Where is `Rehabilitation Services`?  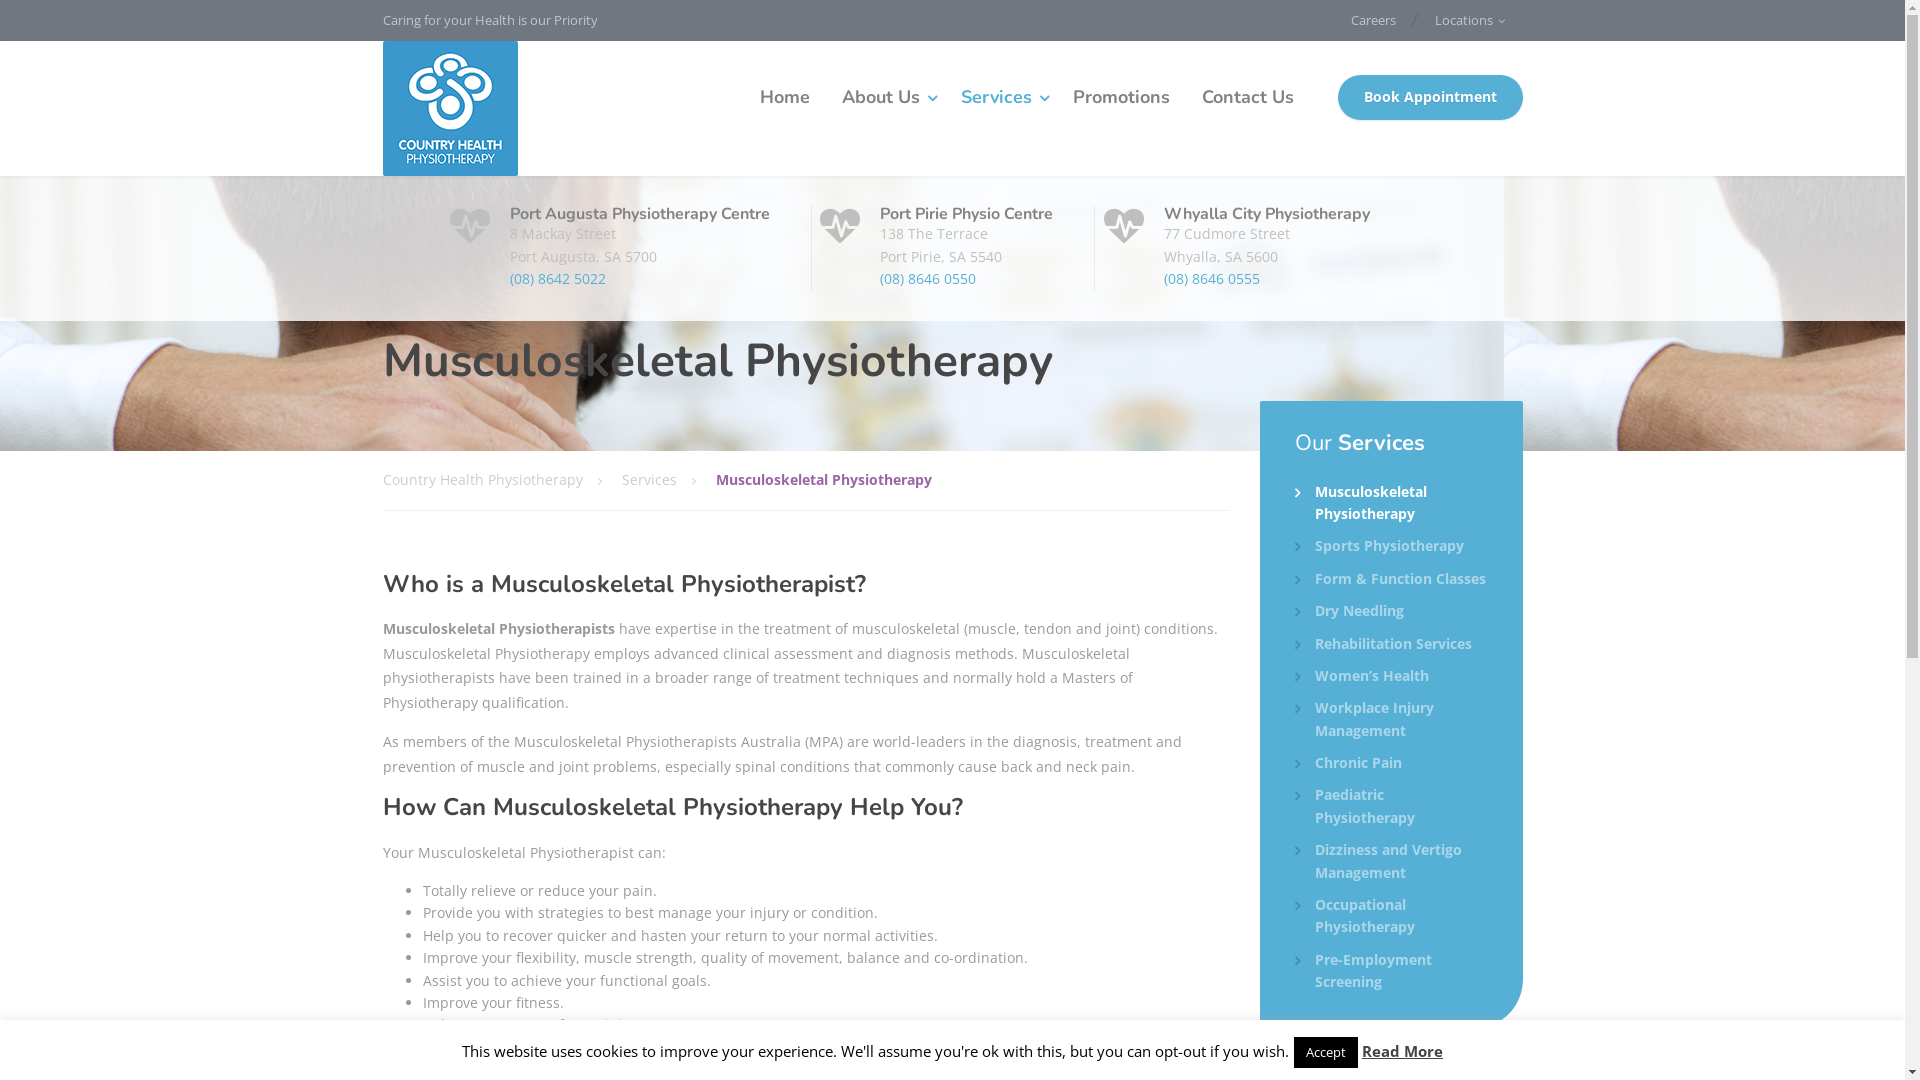 Rehabilitation Services is located at coordinates (1384, 644).